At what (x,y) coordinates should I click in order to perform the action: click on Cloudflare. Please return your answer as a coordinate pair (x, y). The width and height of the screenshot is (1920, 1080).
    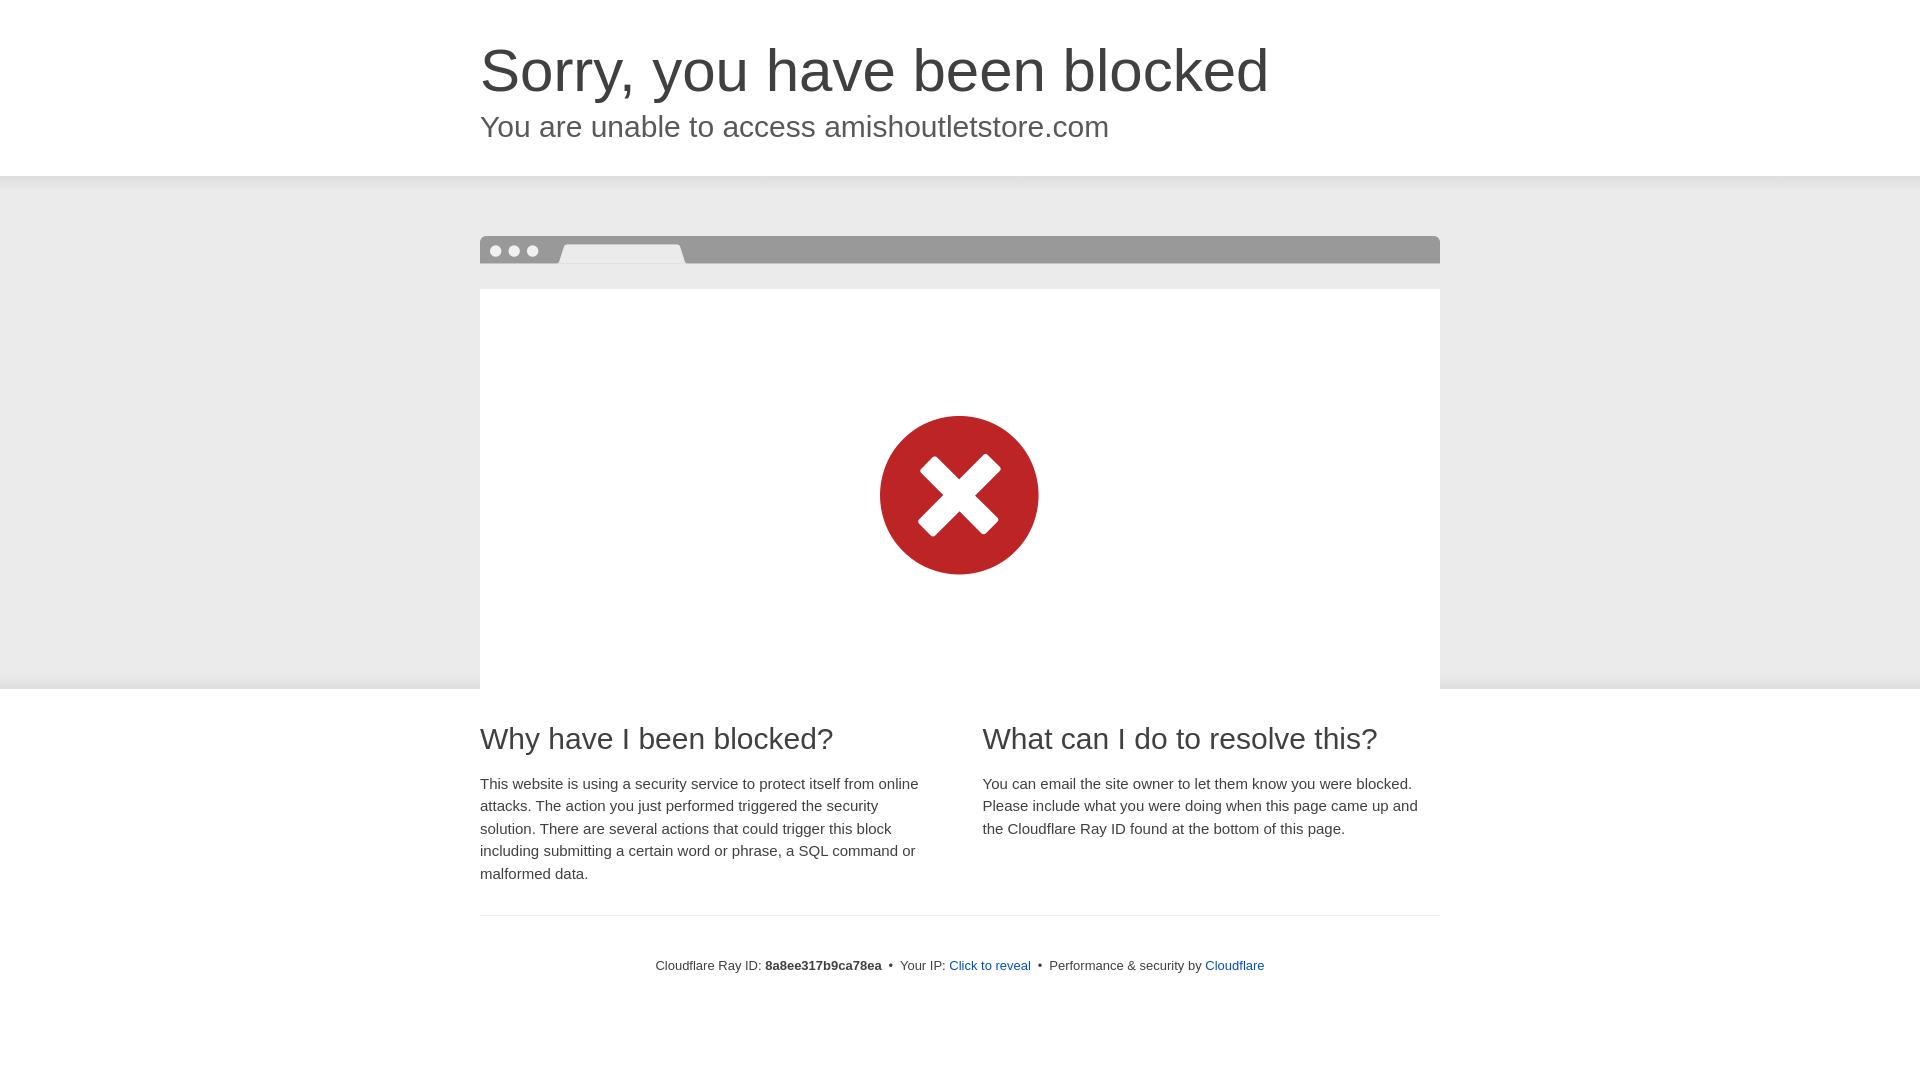
    Looking at the image, I should click on (1234, 965).